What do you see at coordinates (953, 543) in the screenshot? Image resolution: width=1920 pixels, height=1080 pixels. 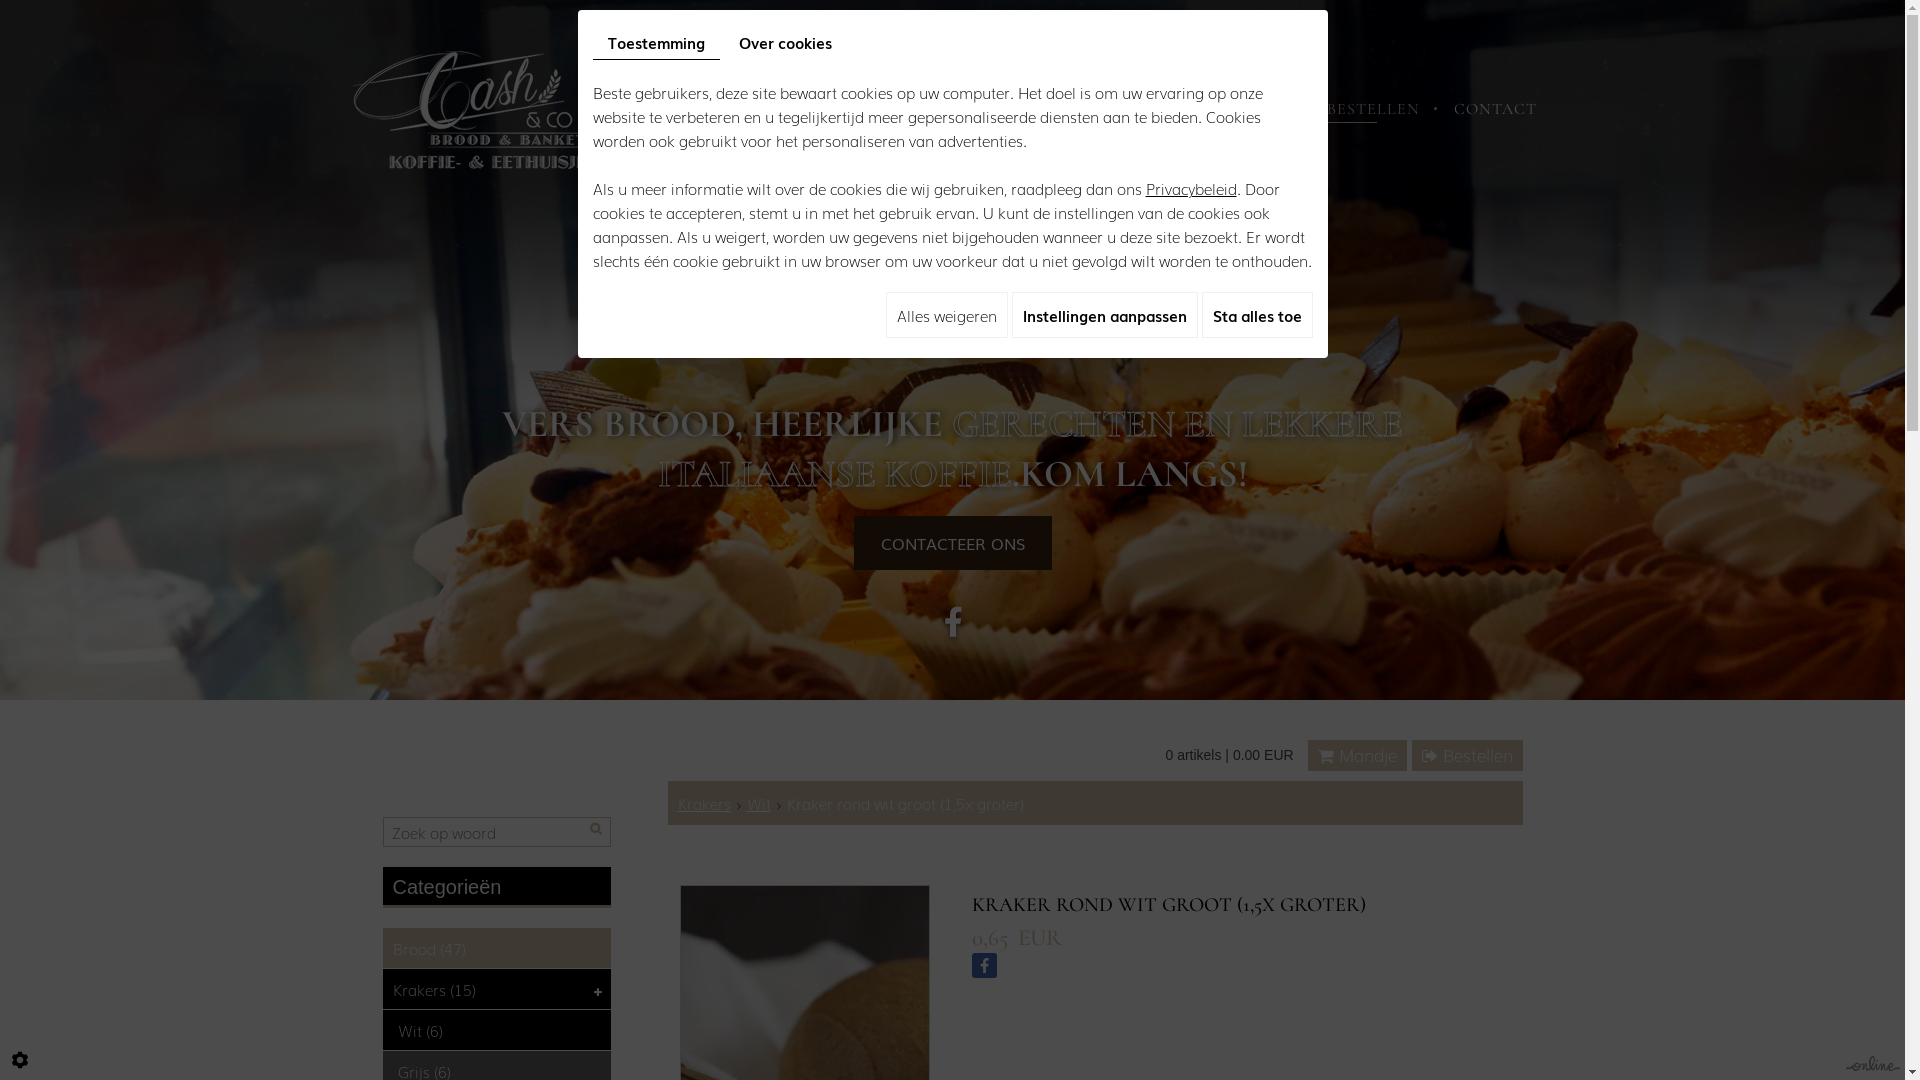 I see `CONTACTEER ONS` at bounding box center [953, 543].